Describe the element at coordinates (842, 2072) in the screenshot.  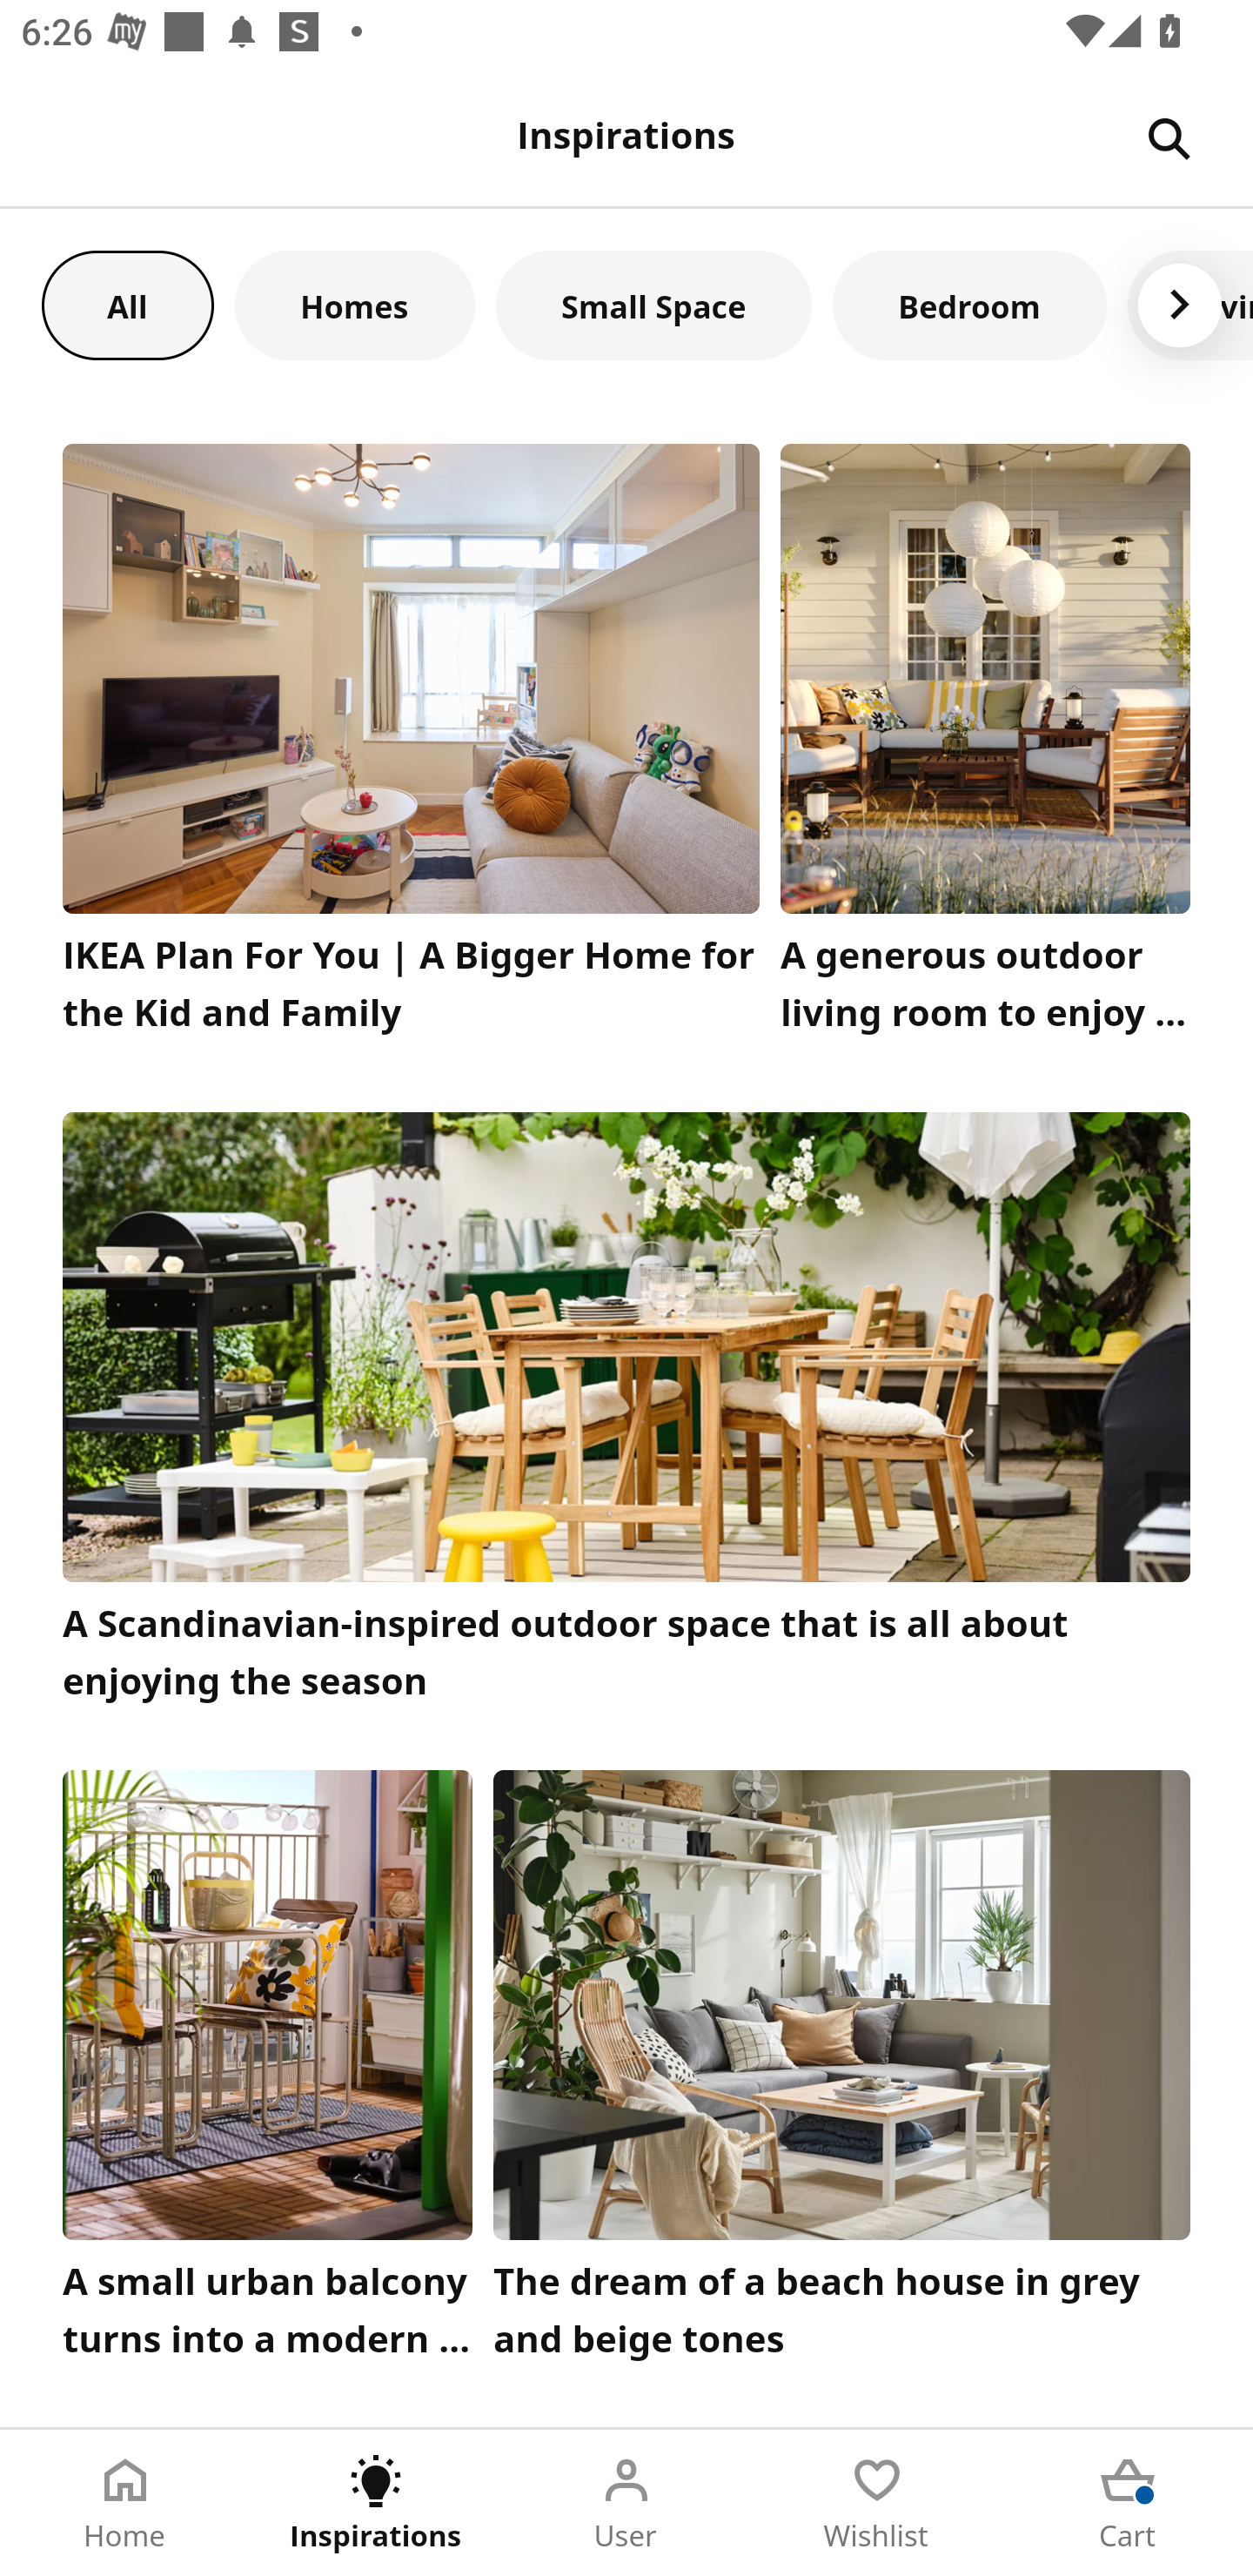
I see `The dream of a beach house in grey and beige tones` at that location.